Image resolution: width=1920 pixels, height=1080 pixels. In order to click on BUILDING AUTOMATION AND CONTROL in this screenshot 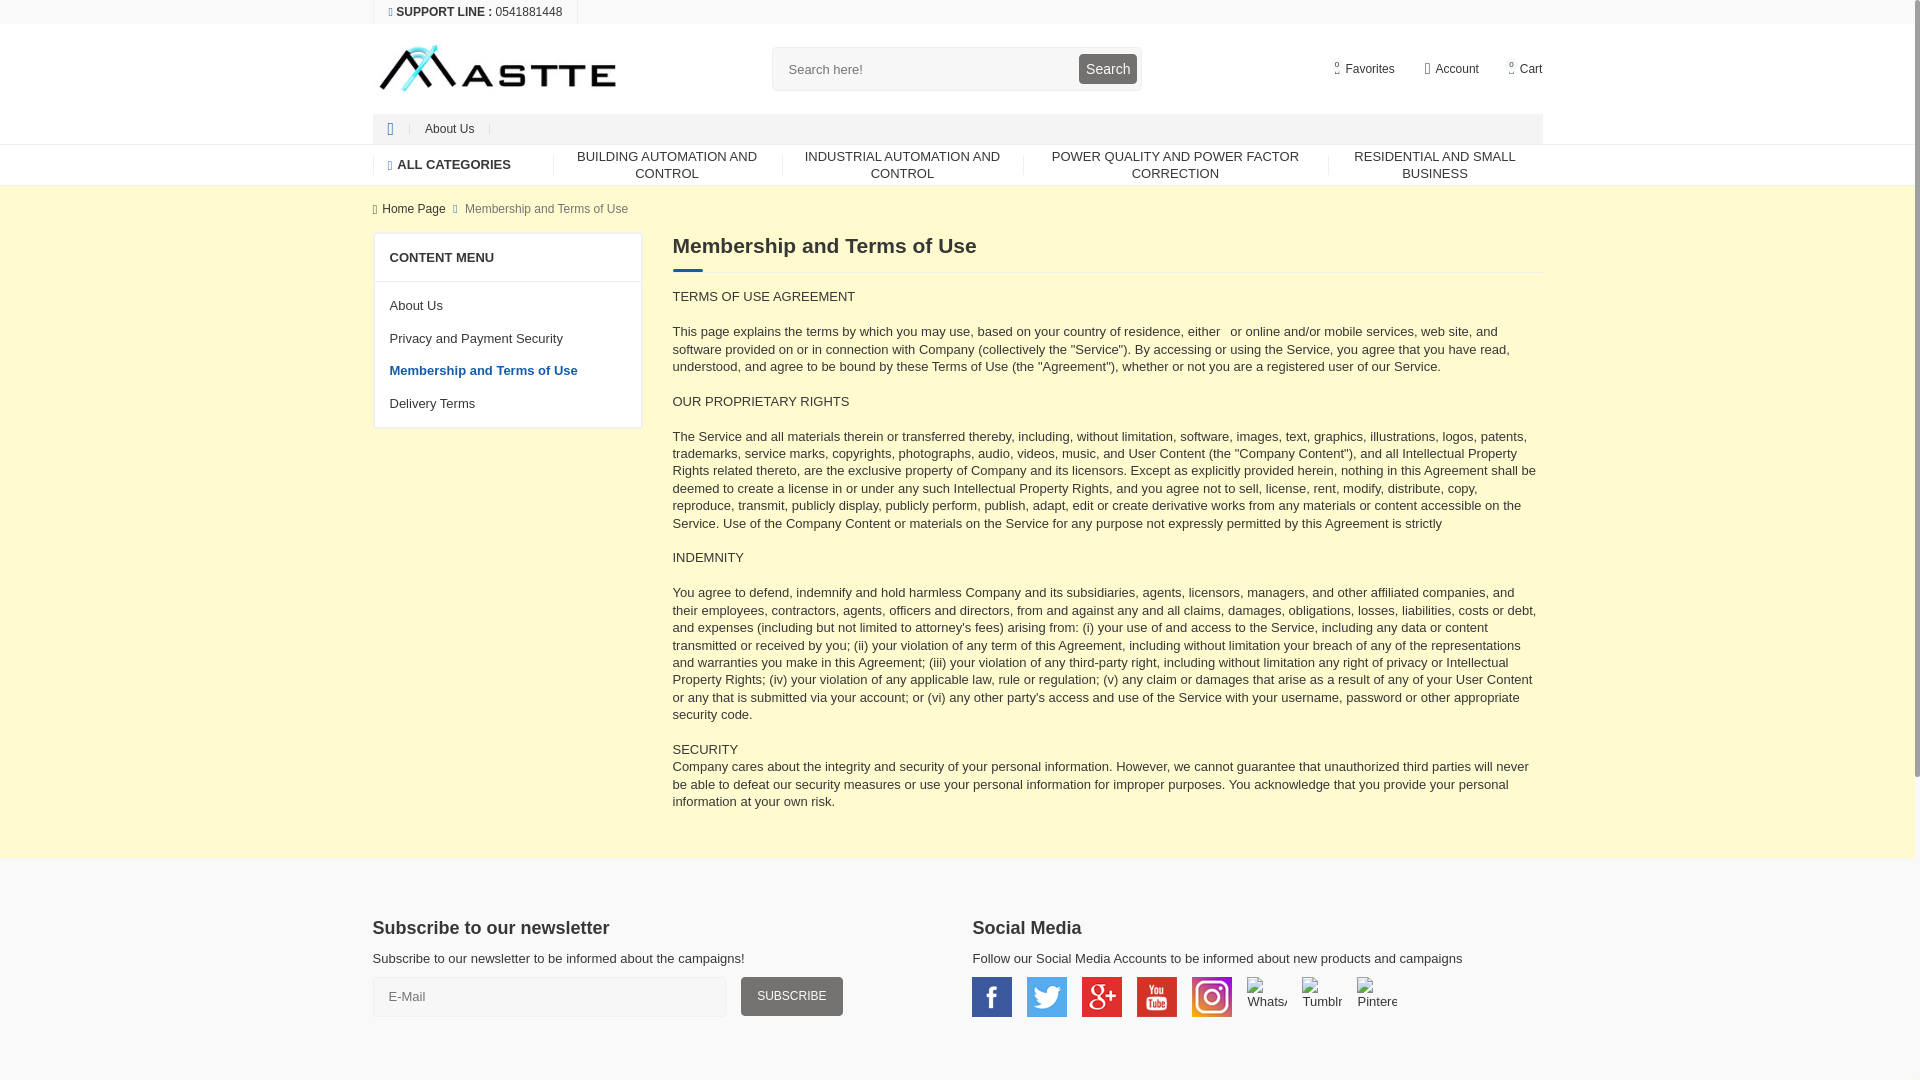, I will do `click(902, 164)`.